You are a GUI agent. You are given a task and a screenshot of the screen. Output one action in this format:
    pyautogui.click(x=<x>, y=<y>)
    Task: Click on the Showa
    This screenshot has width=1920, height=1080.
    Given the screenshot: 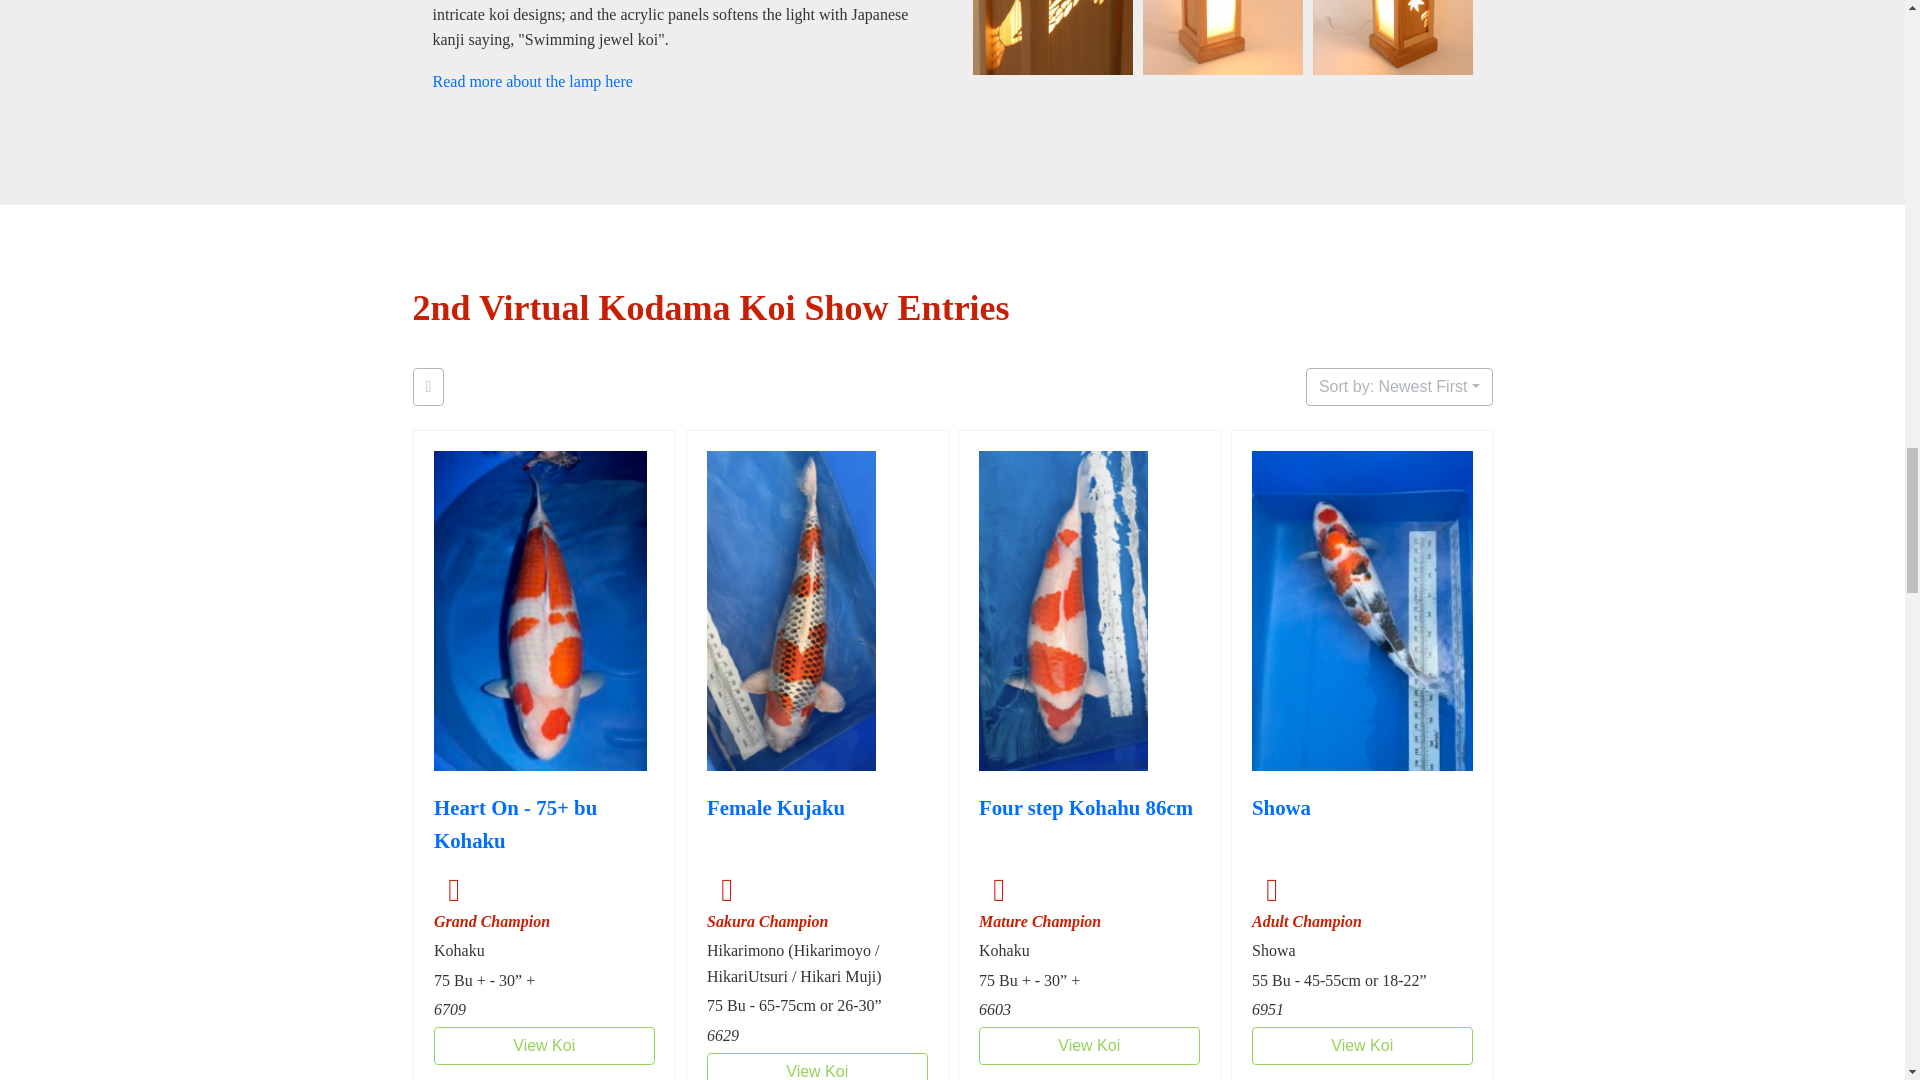 What is the action you would take?
    pyautogui.click(x=1280, y=828)
    